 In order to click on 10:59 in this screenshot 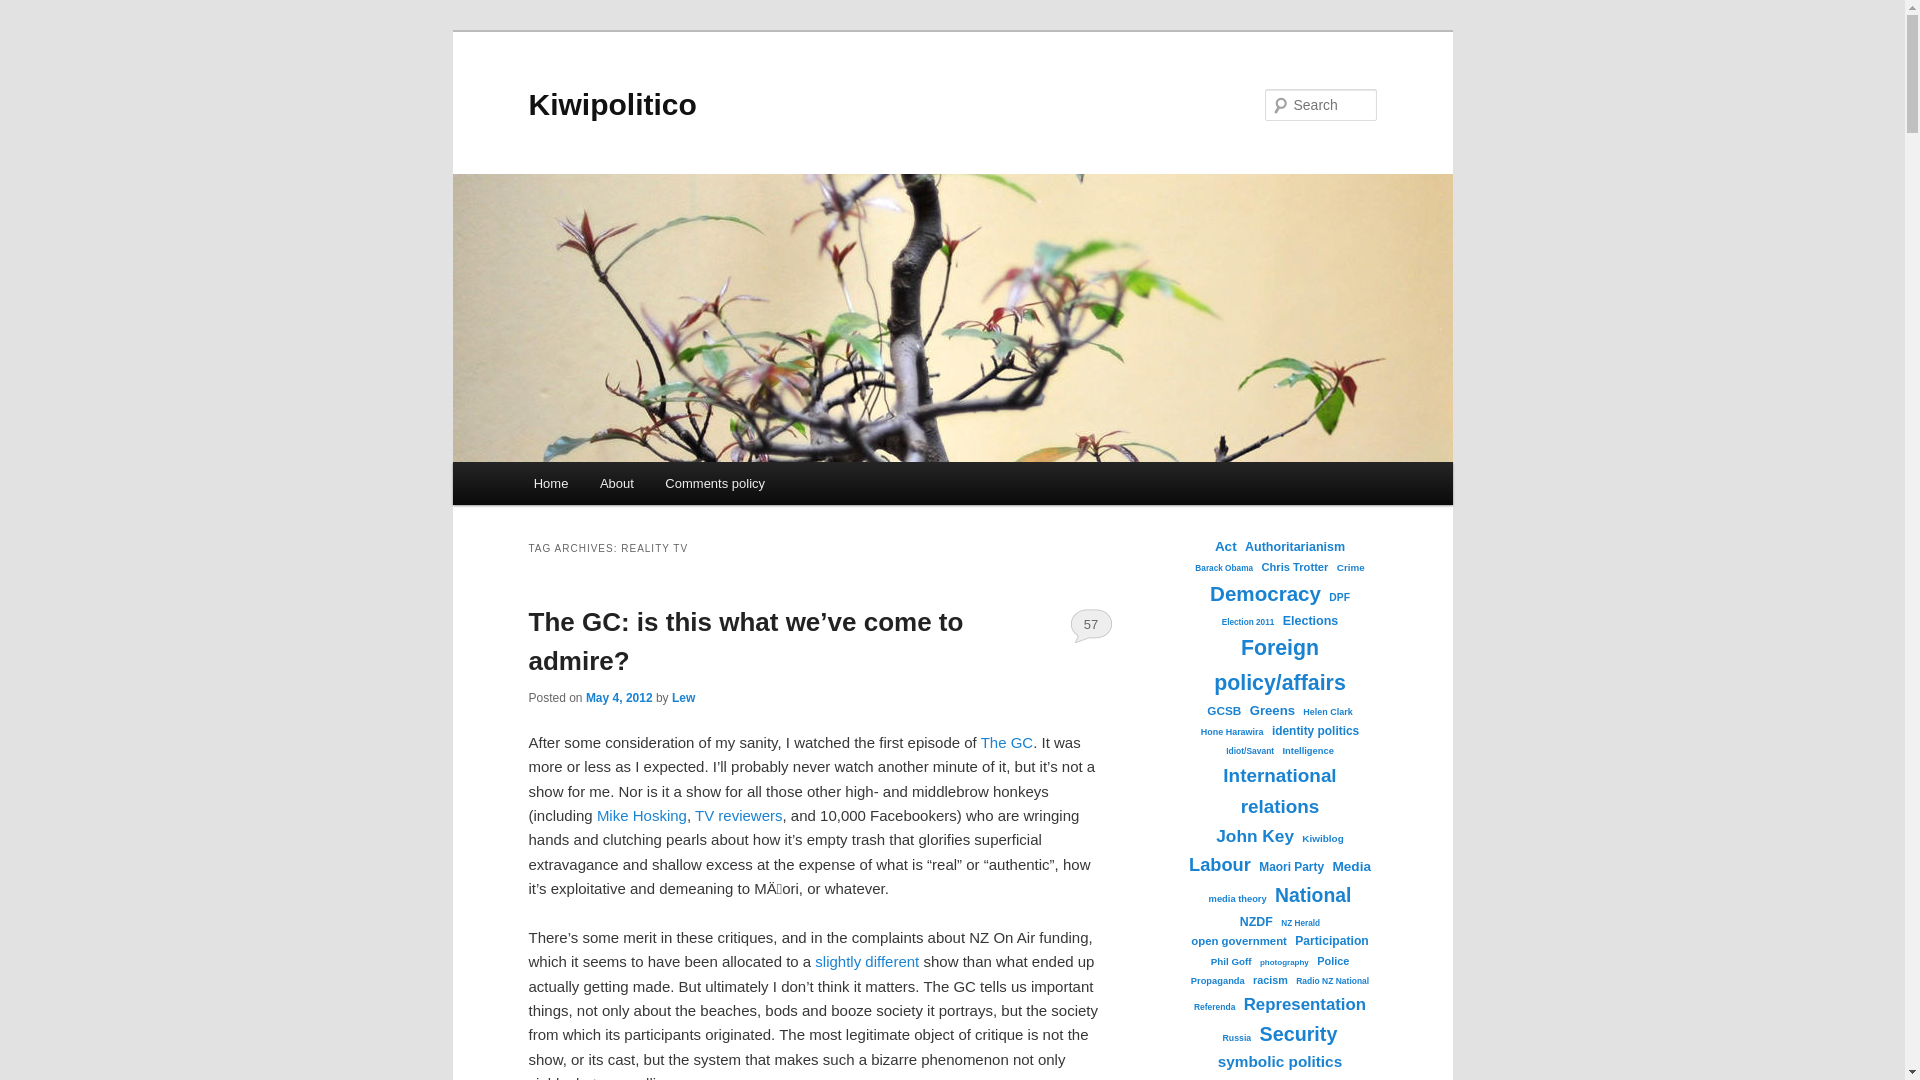, I will do `click(618, 698)`.